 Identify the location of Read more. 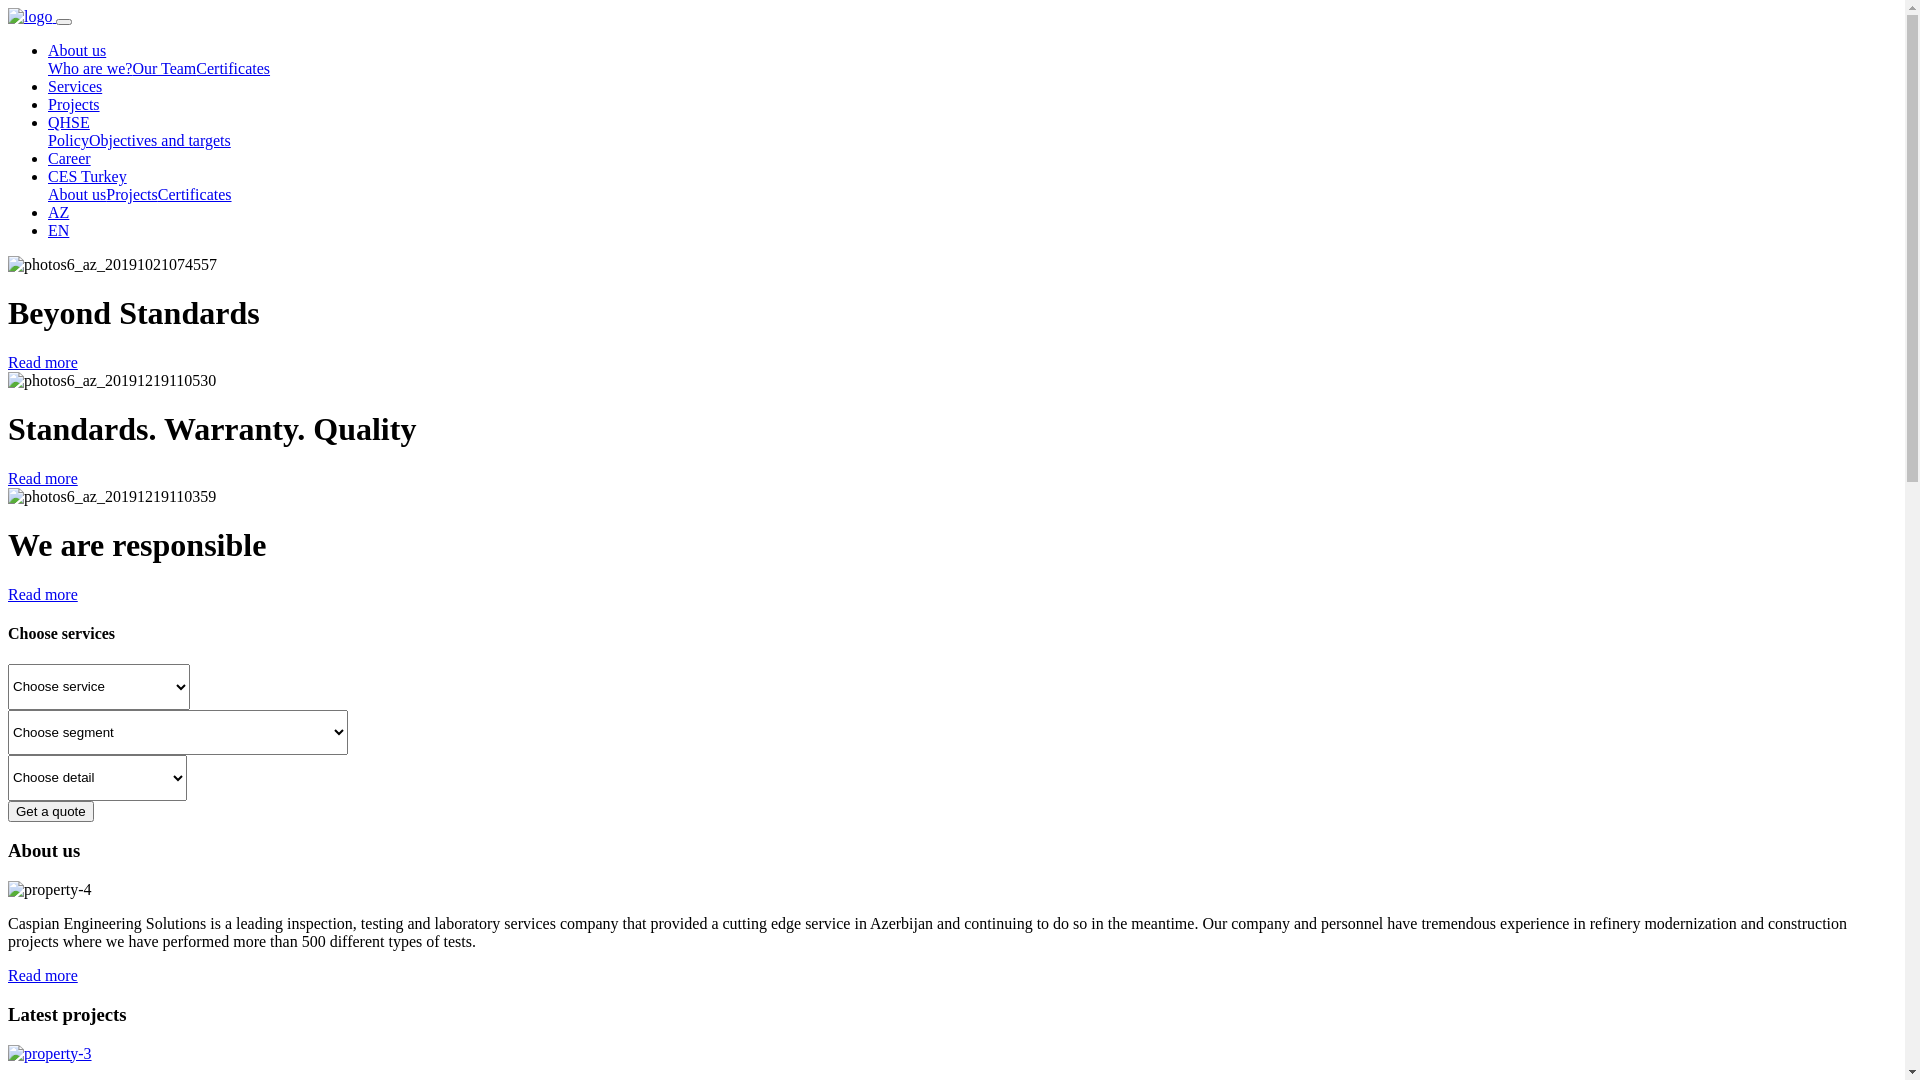
(43, 976).